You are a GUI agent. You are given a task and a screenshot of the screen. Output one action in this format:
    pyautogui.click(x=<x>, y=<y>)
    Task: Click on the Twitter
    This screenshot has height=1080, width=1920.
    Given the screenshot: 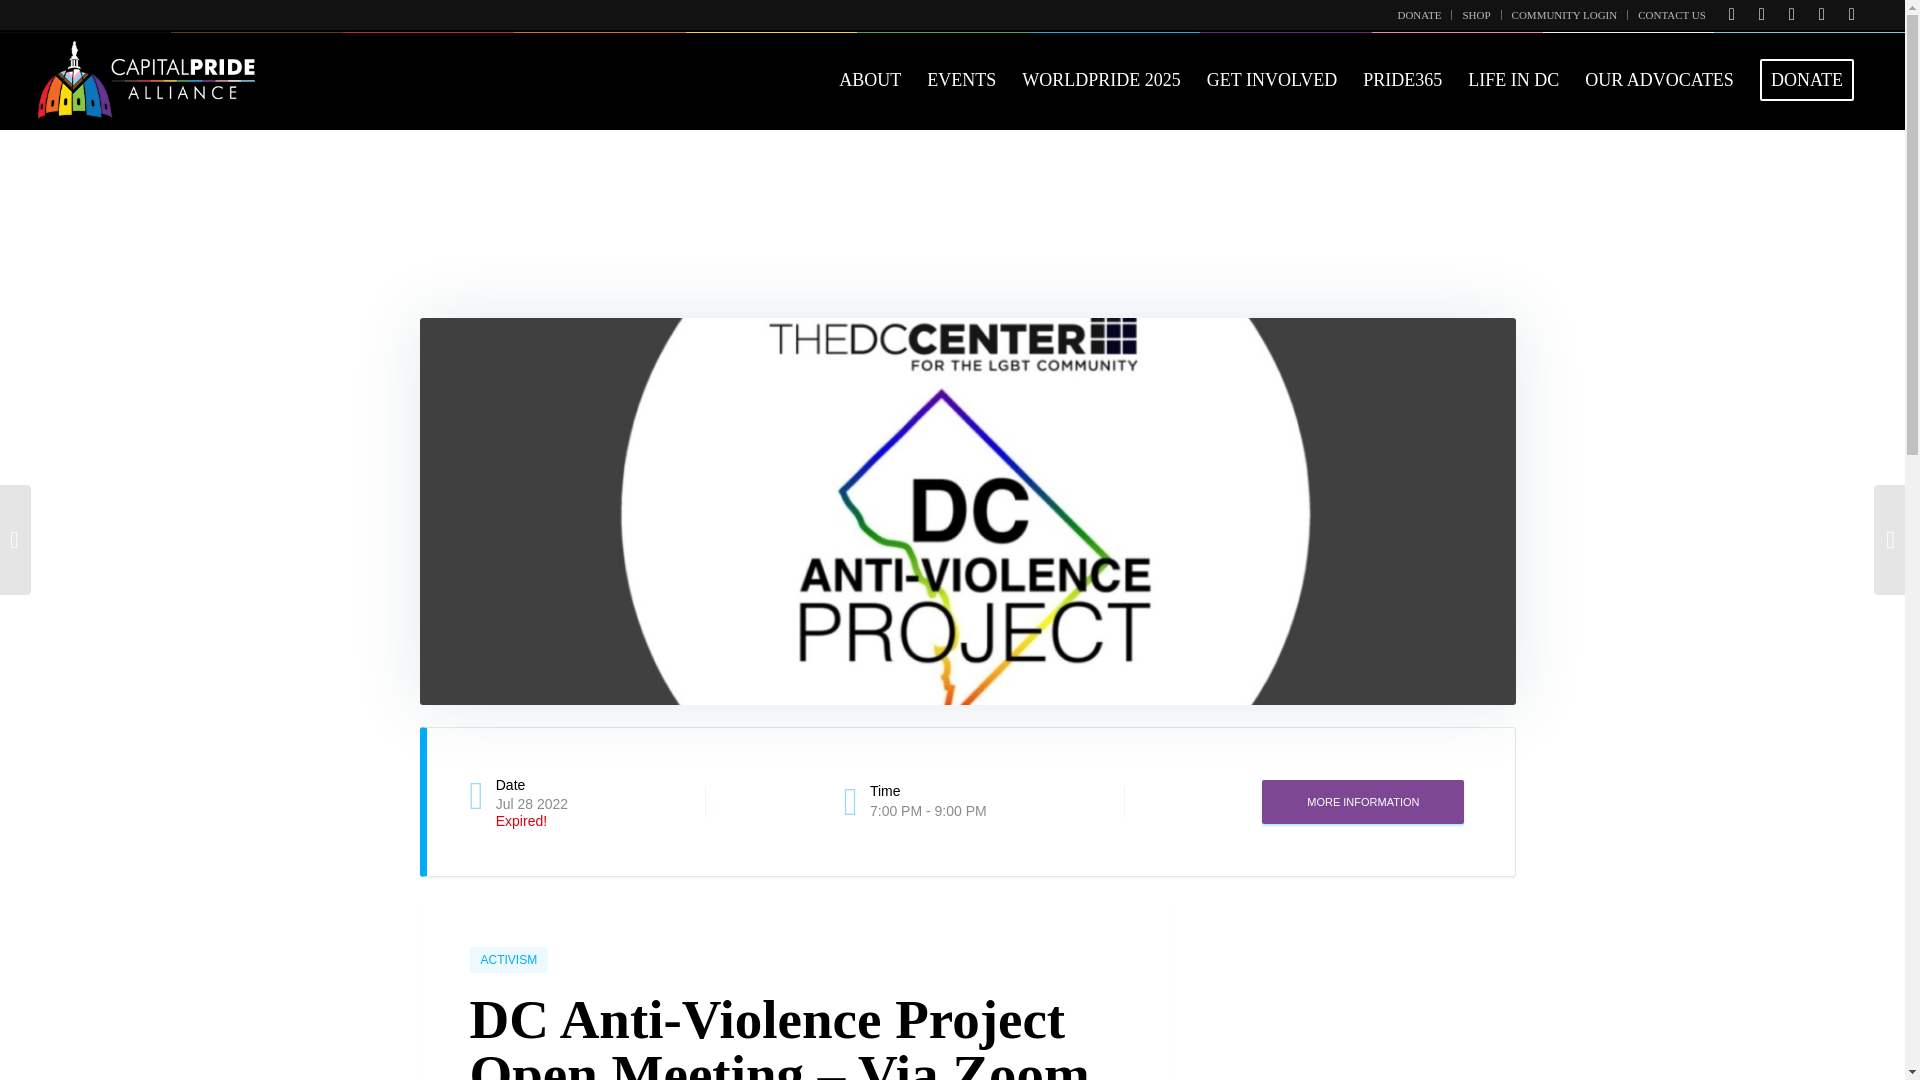 What is the action you would take?
    pyautogui.click(x=1732, y=15)
    